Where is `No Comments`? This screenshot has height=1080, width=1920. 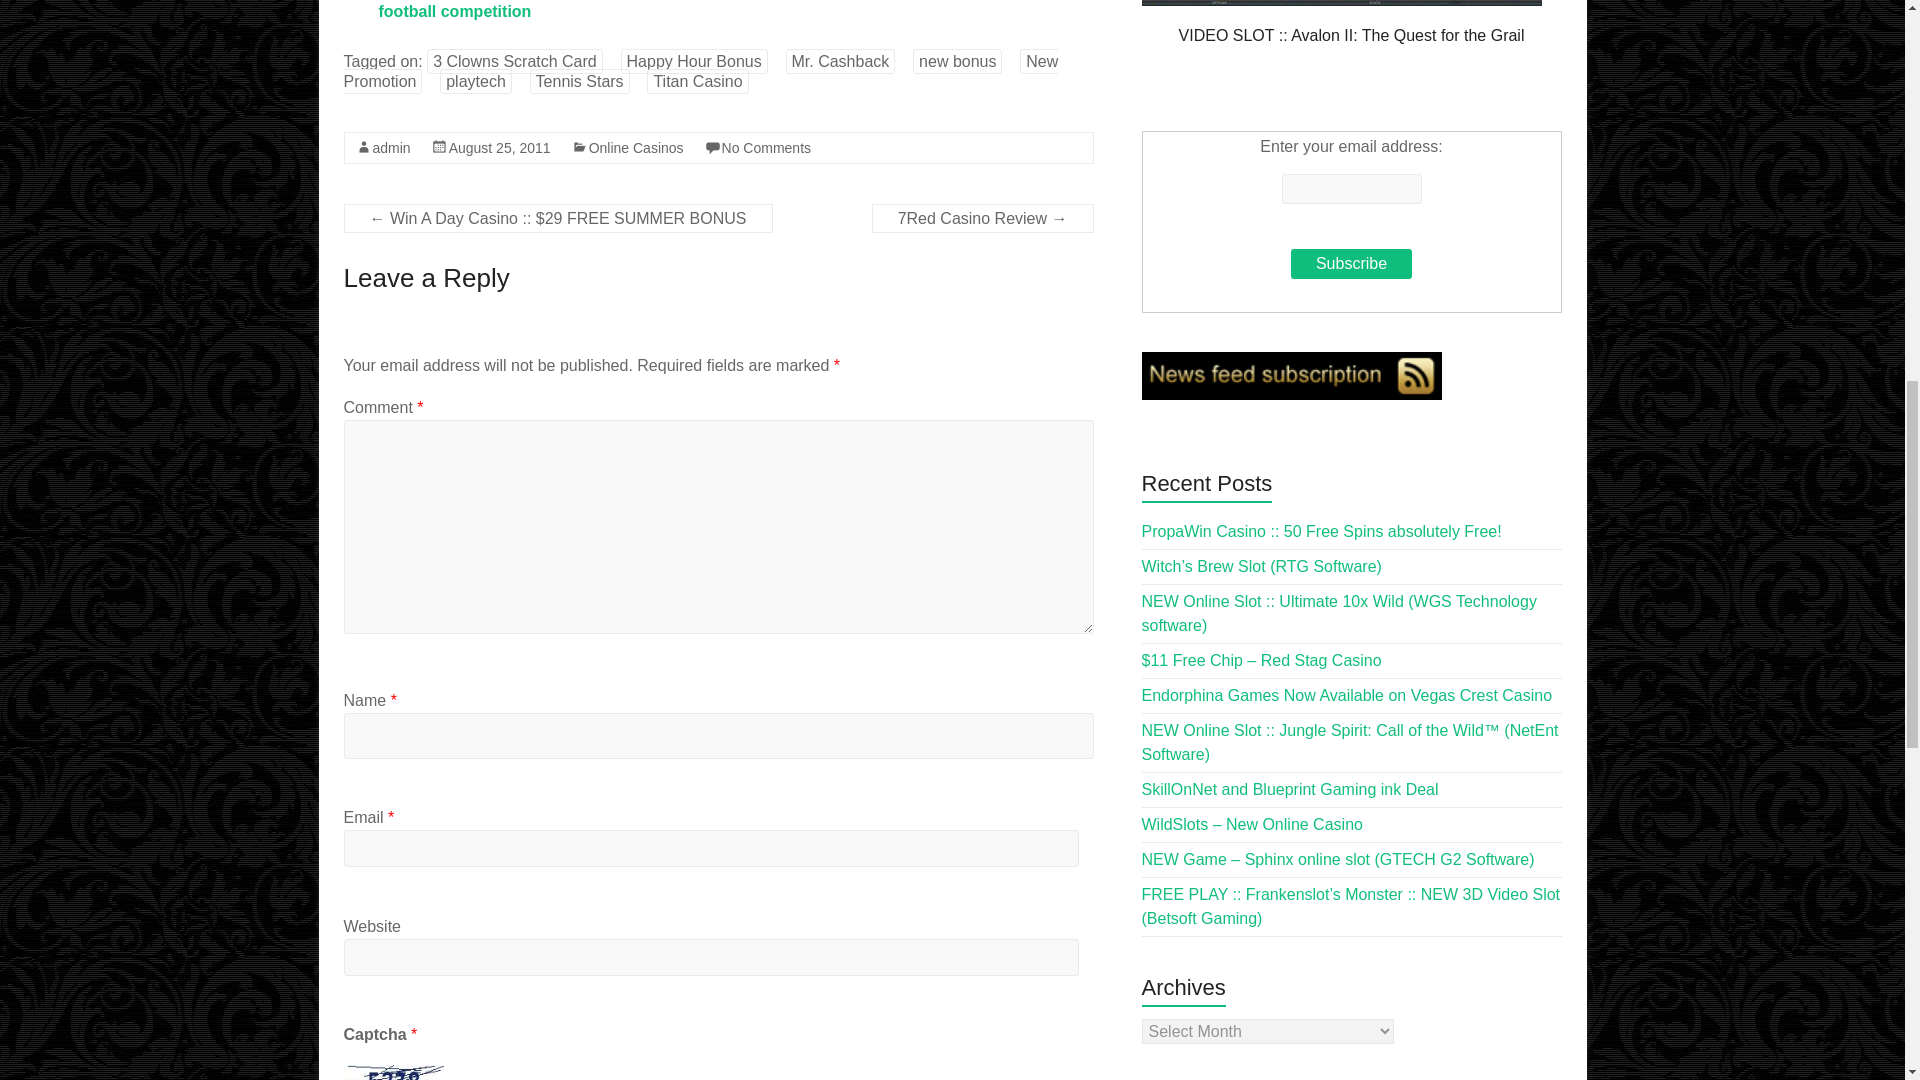 No Comments is located at coordinates (766, 148).